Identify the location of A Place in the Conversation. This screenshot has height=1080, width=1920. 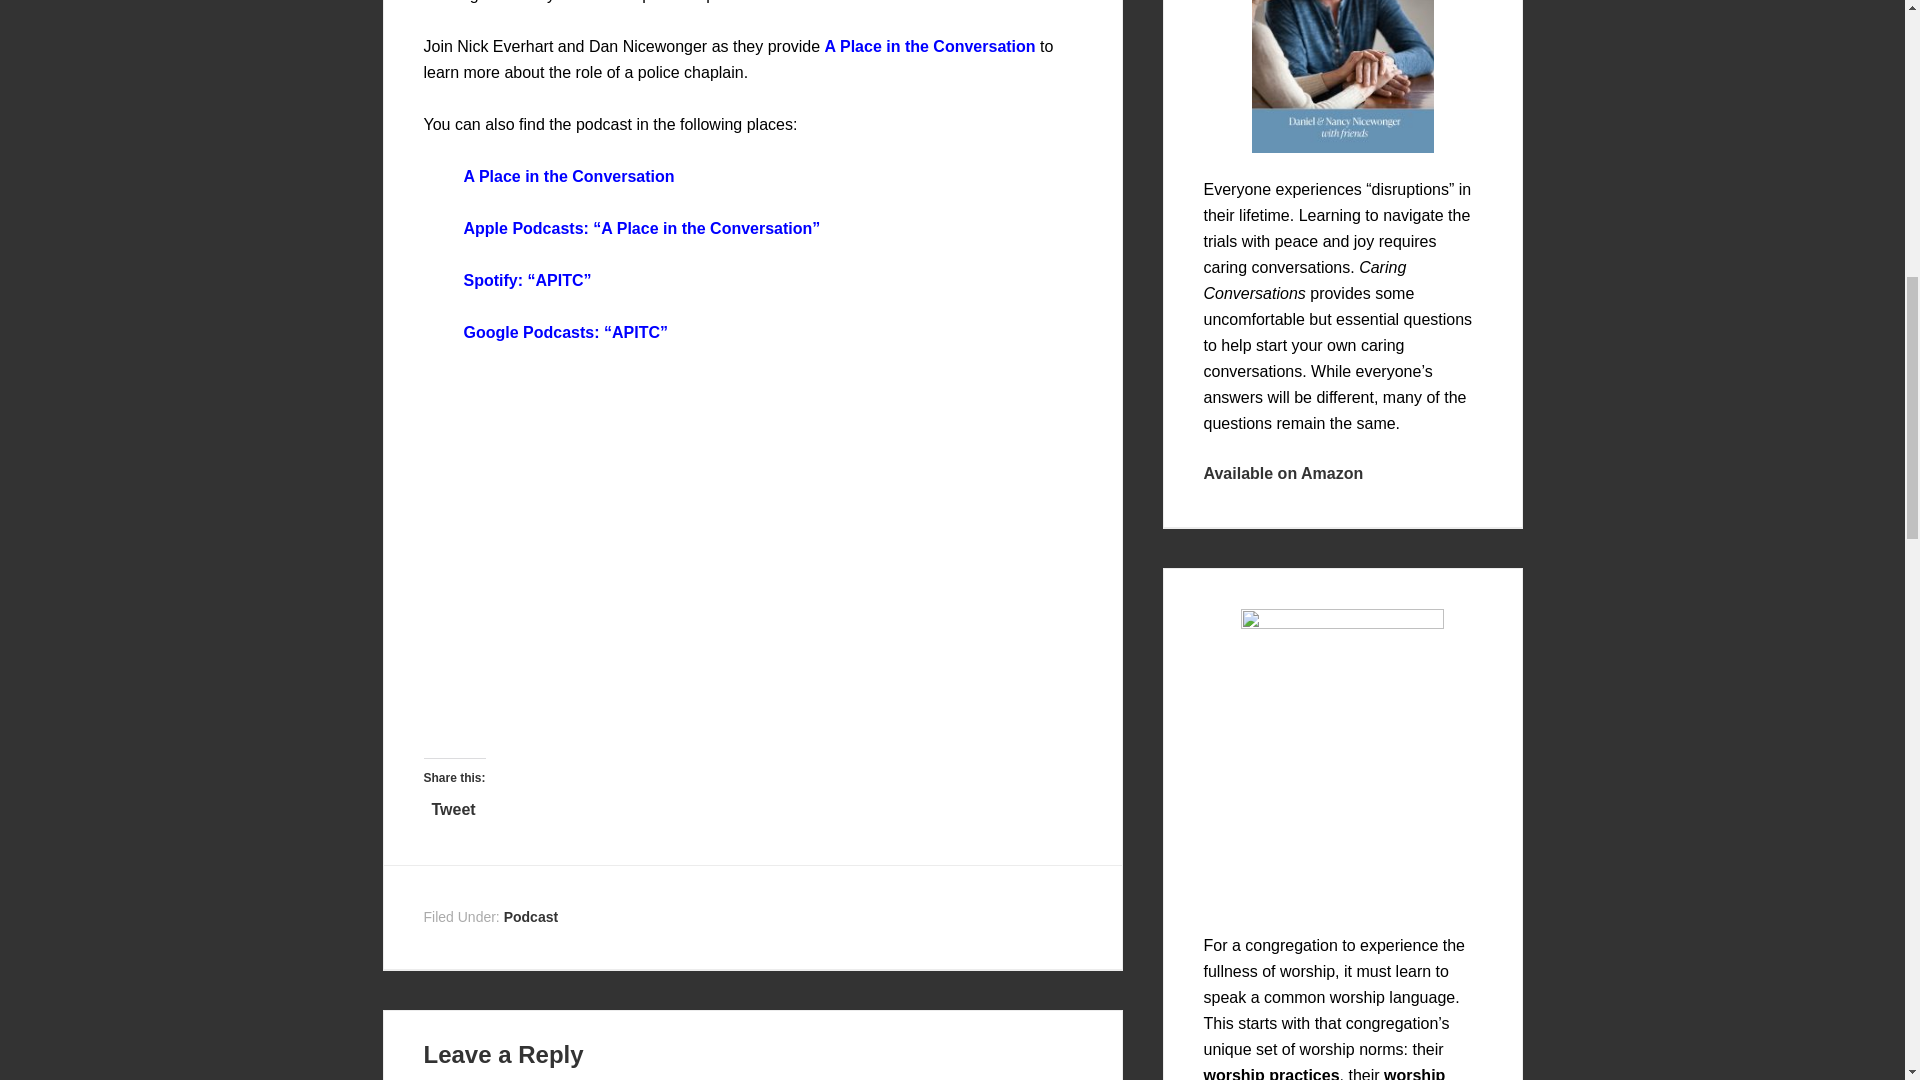
(930, 46).